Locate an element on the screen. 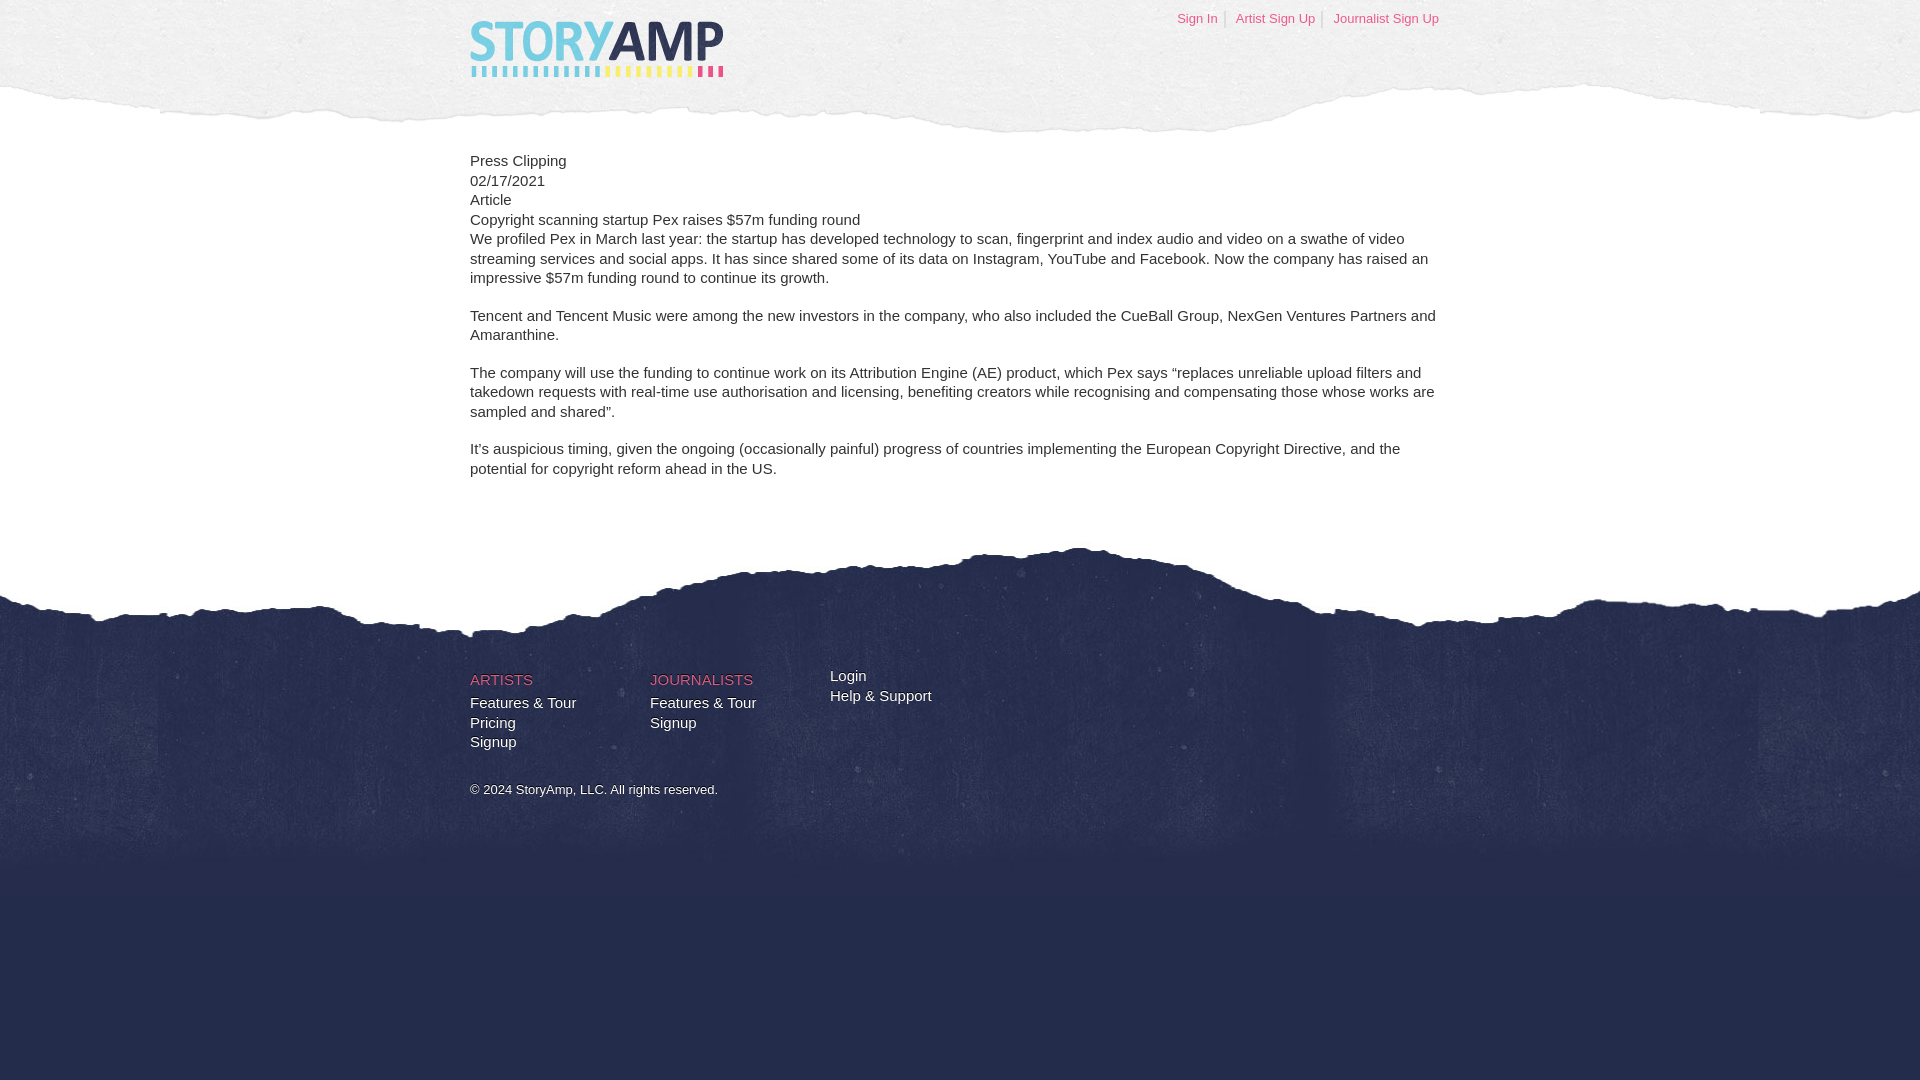 The width and height of the screenshot is (1920, 1080). JOURNALISTS is located at coordinates (701, 680).